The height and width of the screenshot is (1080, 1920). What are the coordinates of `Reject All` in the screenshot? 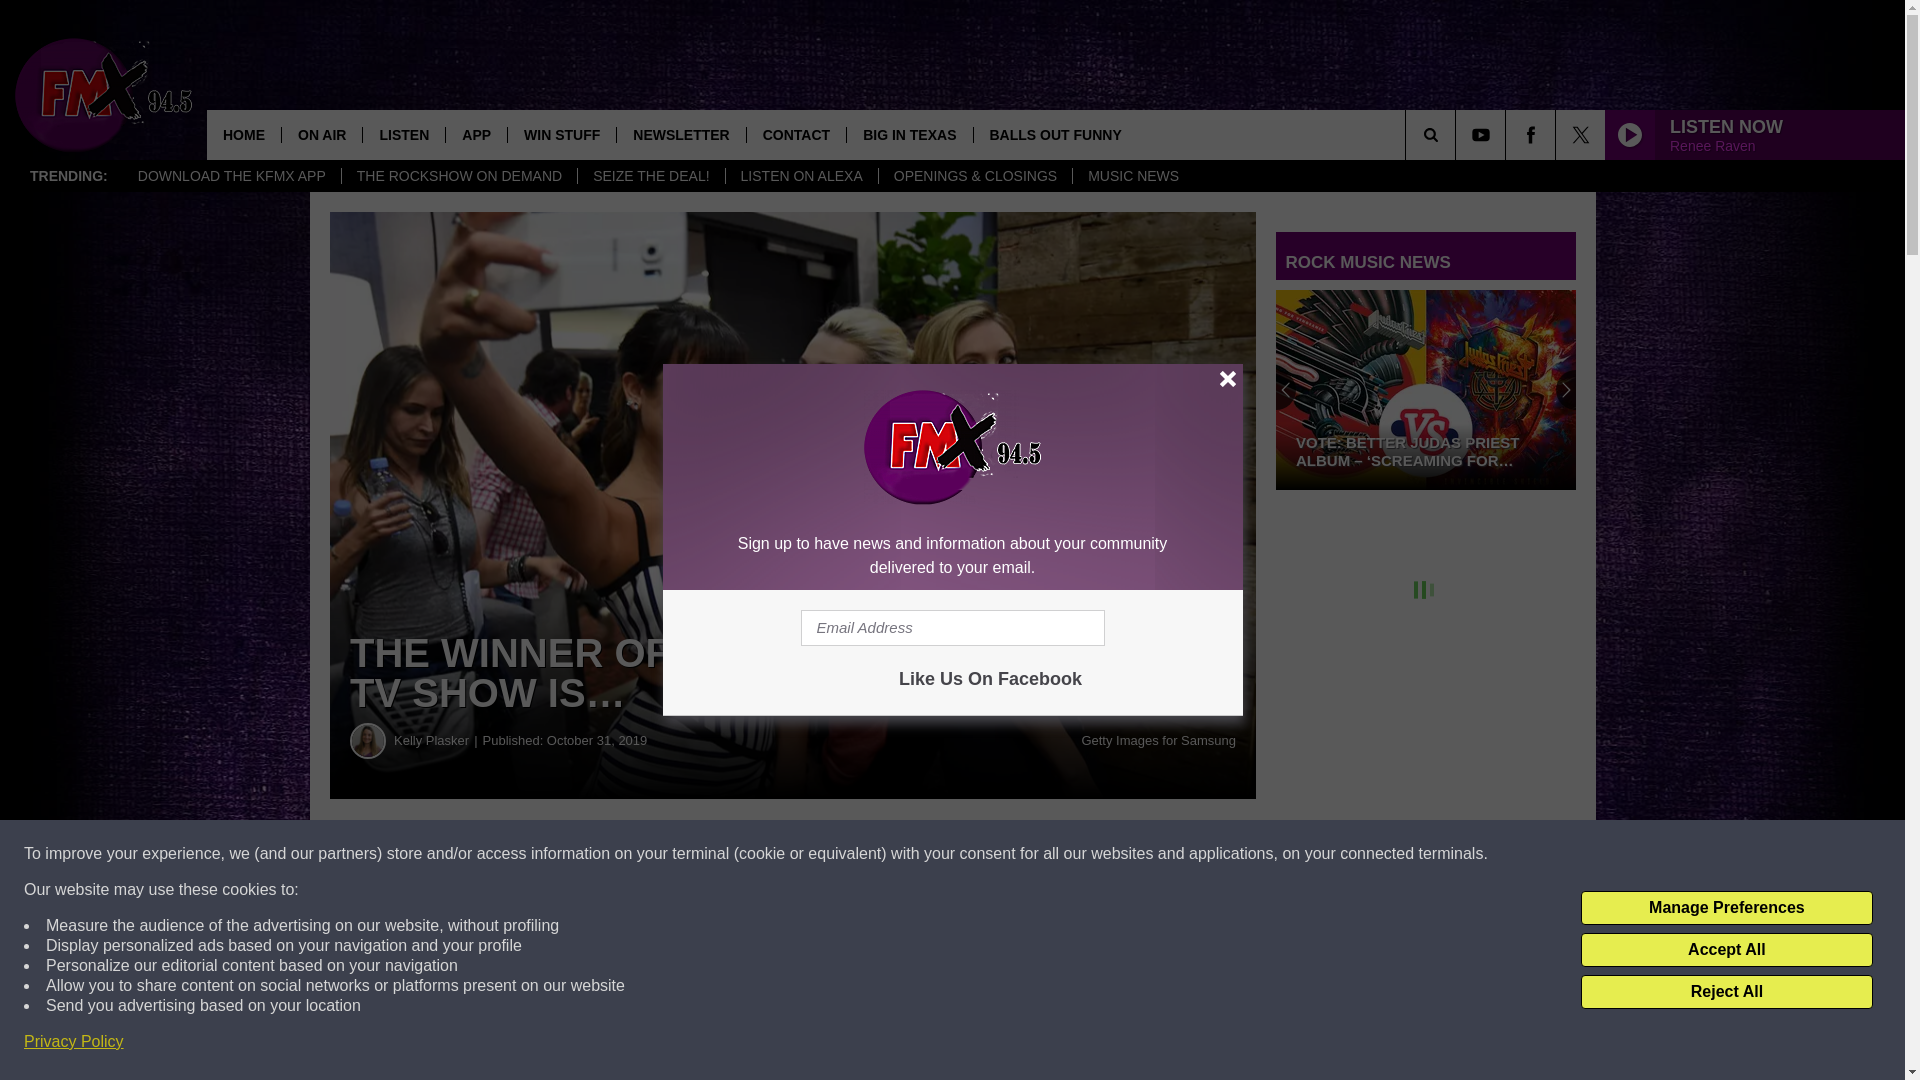 It's located at (1726, 992).